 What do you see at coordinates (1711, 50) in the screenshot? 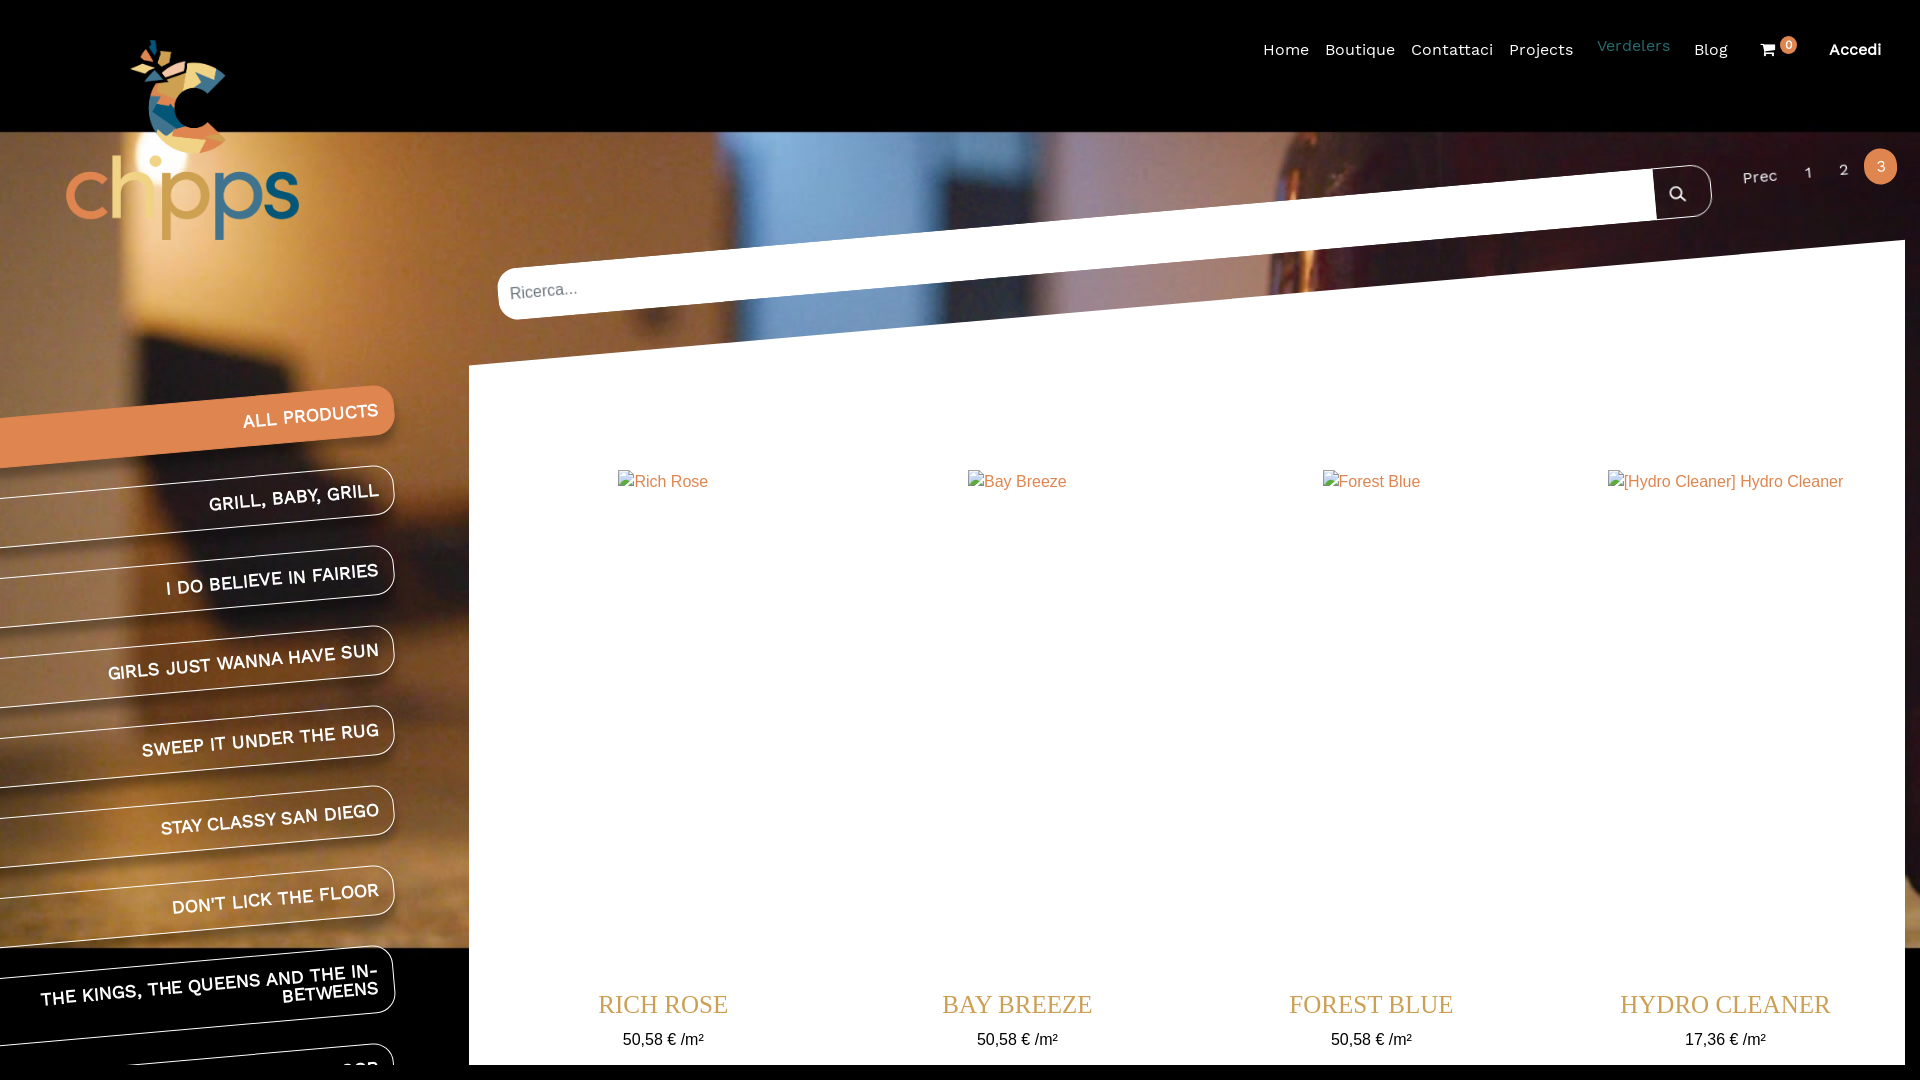
I see `Blog` at bounding box center [1711, 50].